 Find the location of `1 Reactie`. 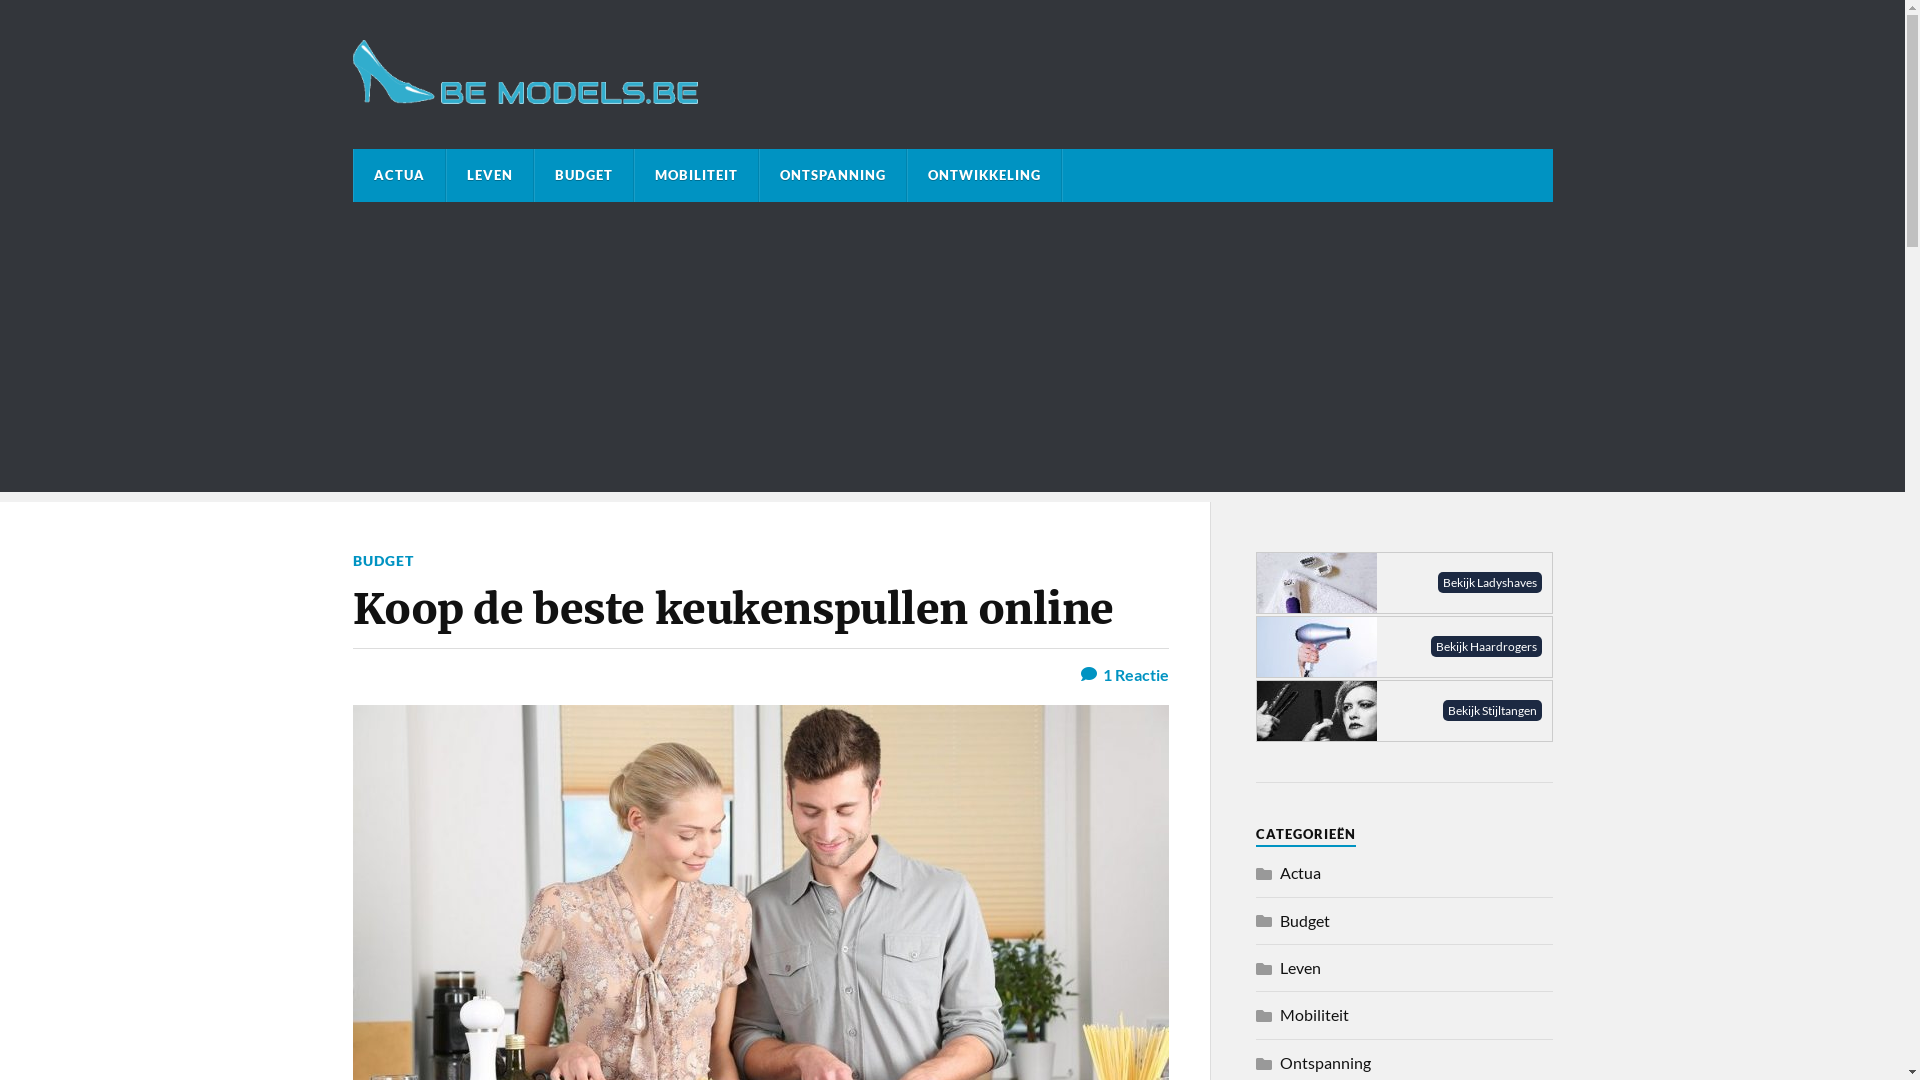

1 Reactie is located at coordinates (1124, 674).